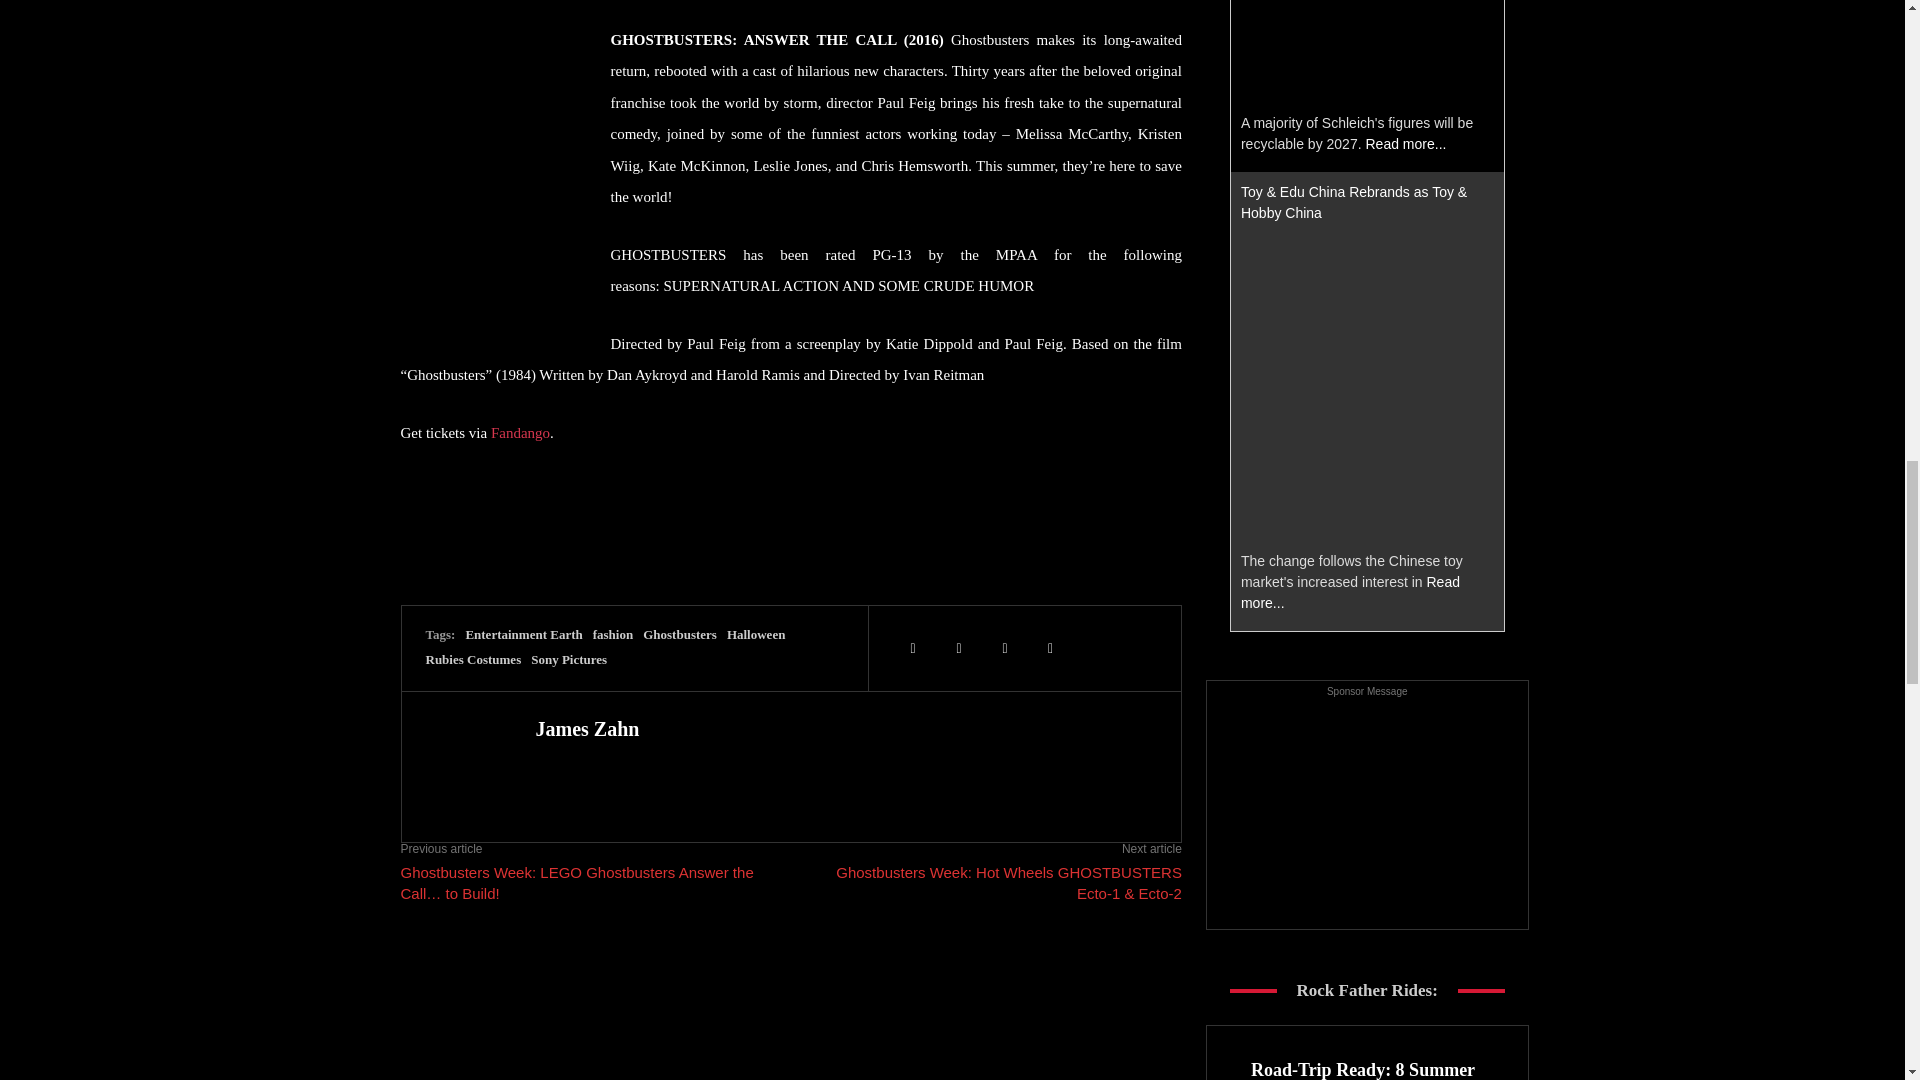 The image size is (1920, 1080). What do you see at coordinates (1051, 648) in the screenshot?
I see `ReddIt` at bounding box center [1051, 648].